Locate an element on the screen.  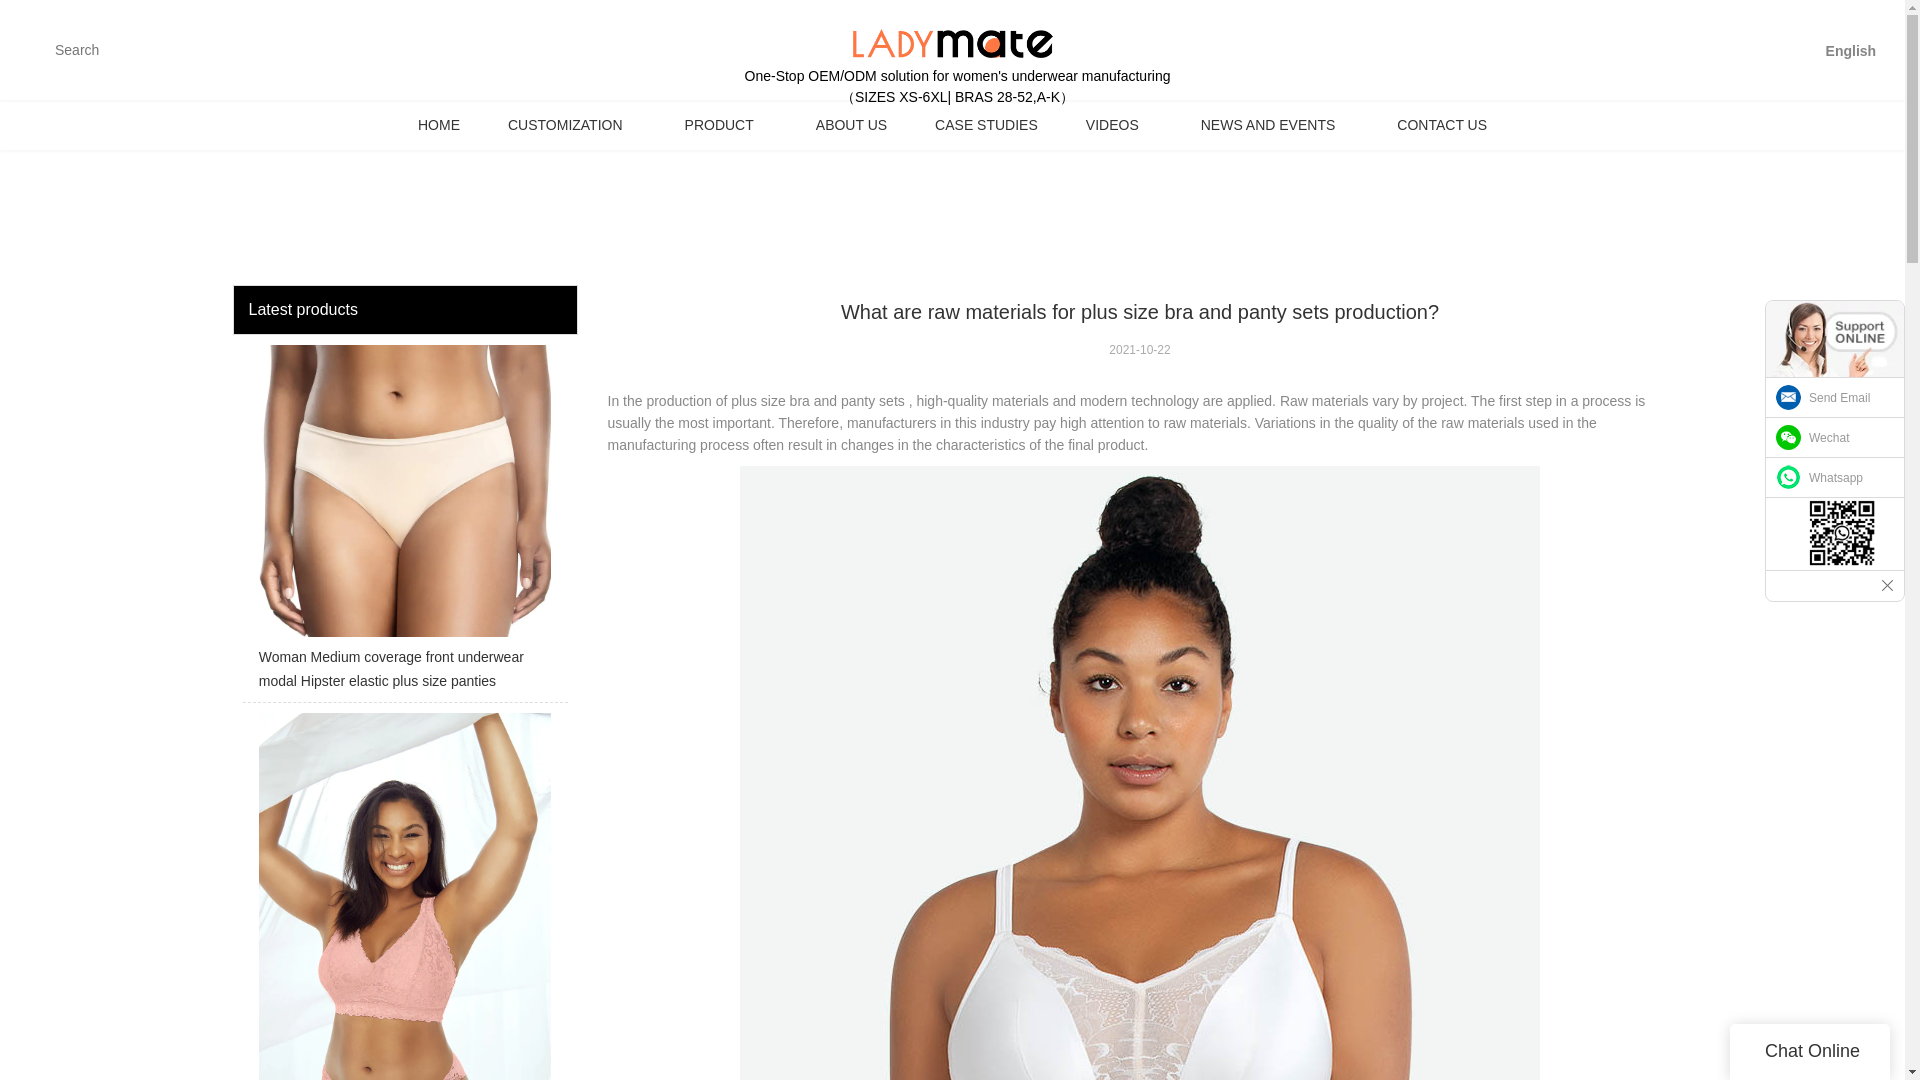
Whatsapp is located at coordinates (1835, 477).